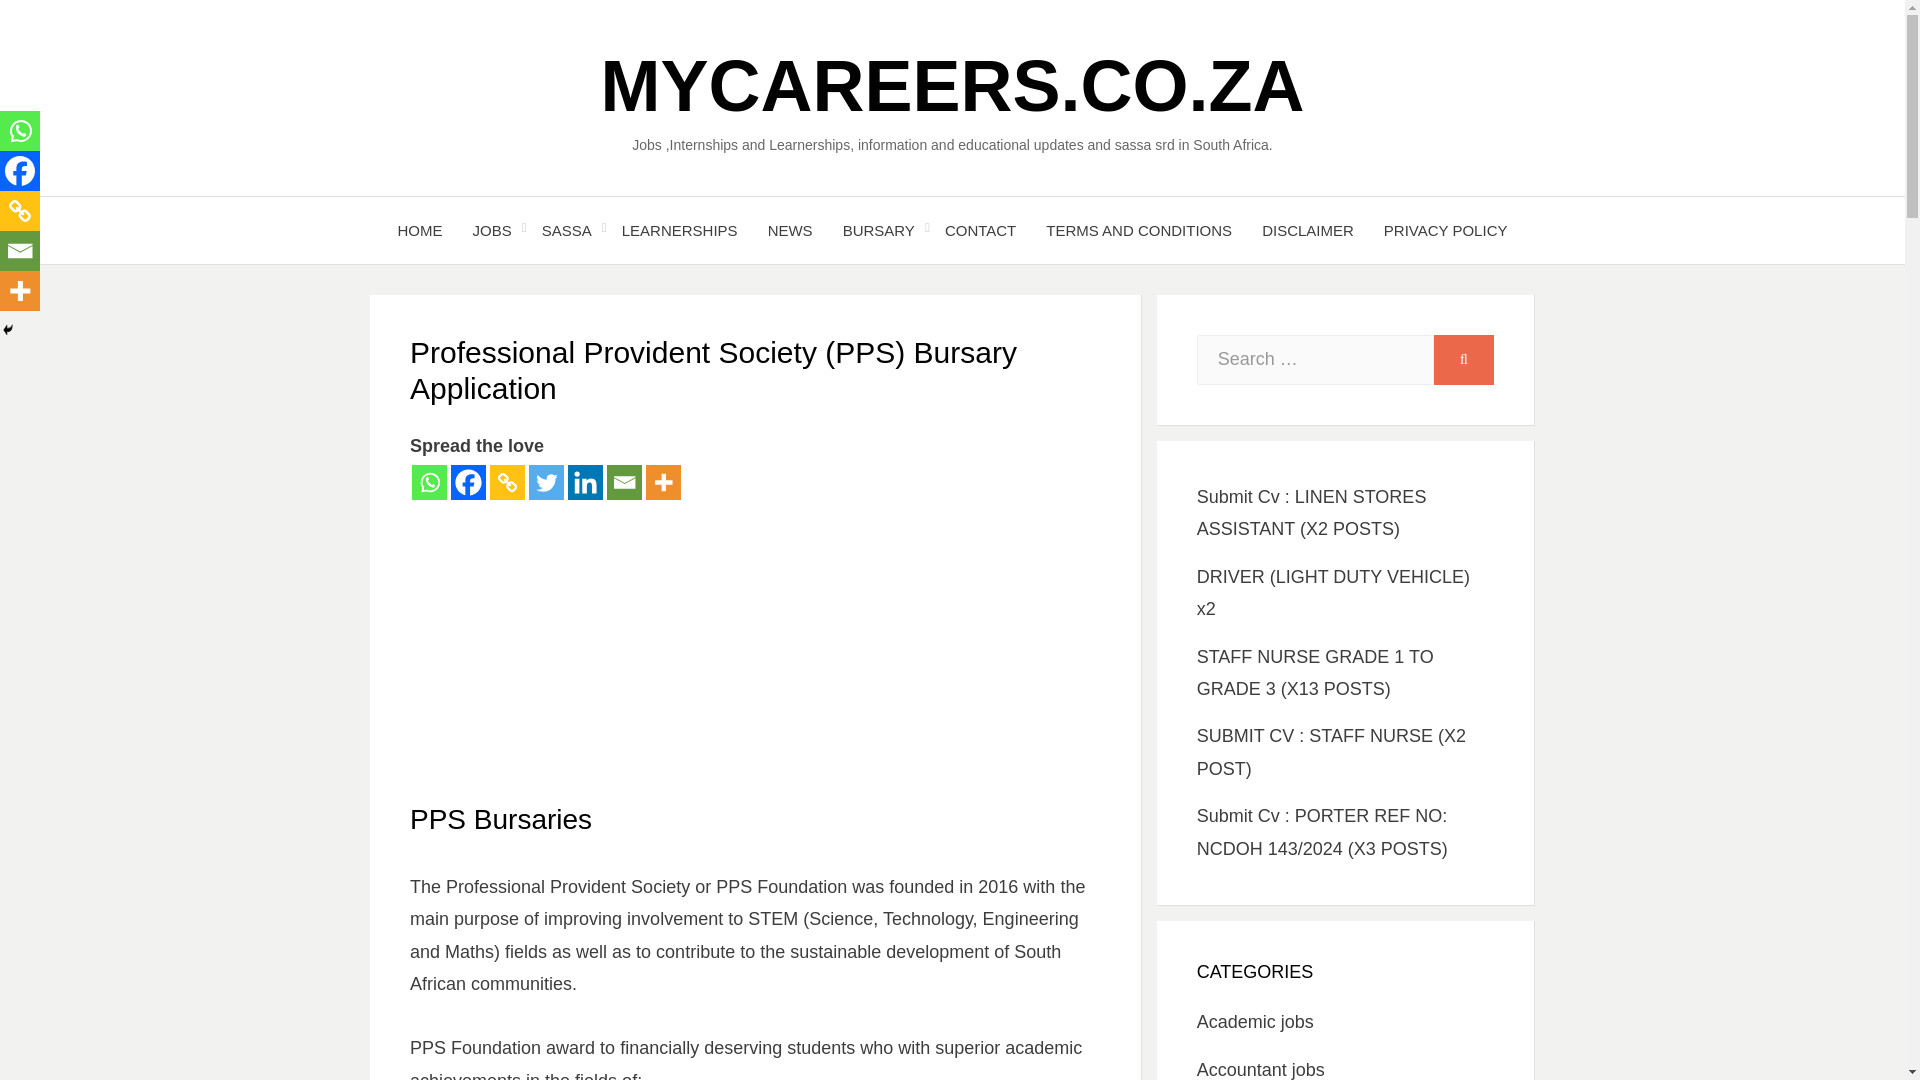 This screenshot has width=1920, height=1080. I want to click on Whatsapp, so click(20, 131).